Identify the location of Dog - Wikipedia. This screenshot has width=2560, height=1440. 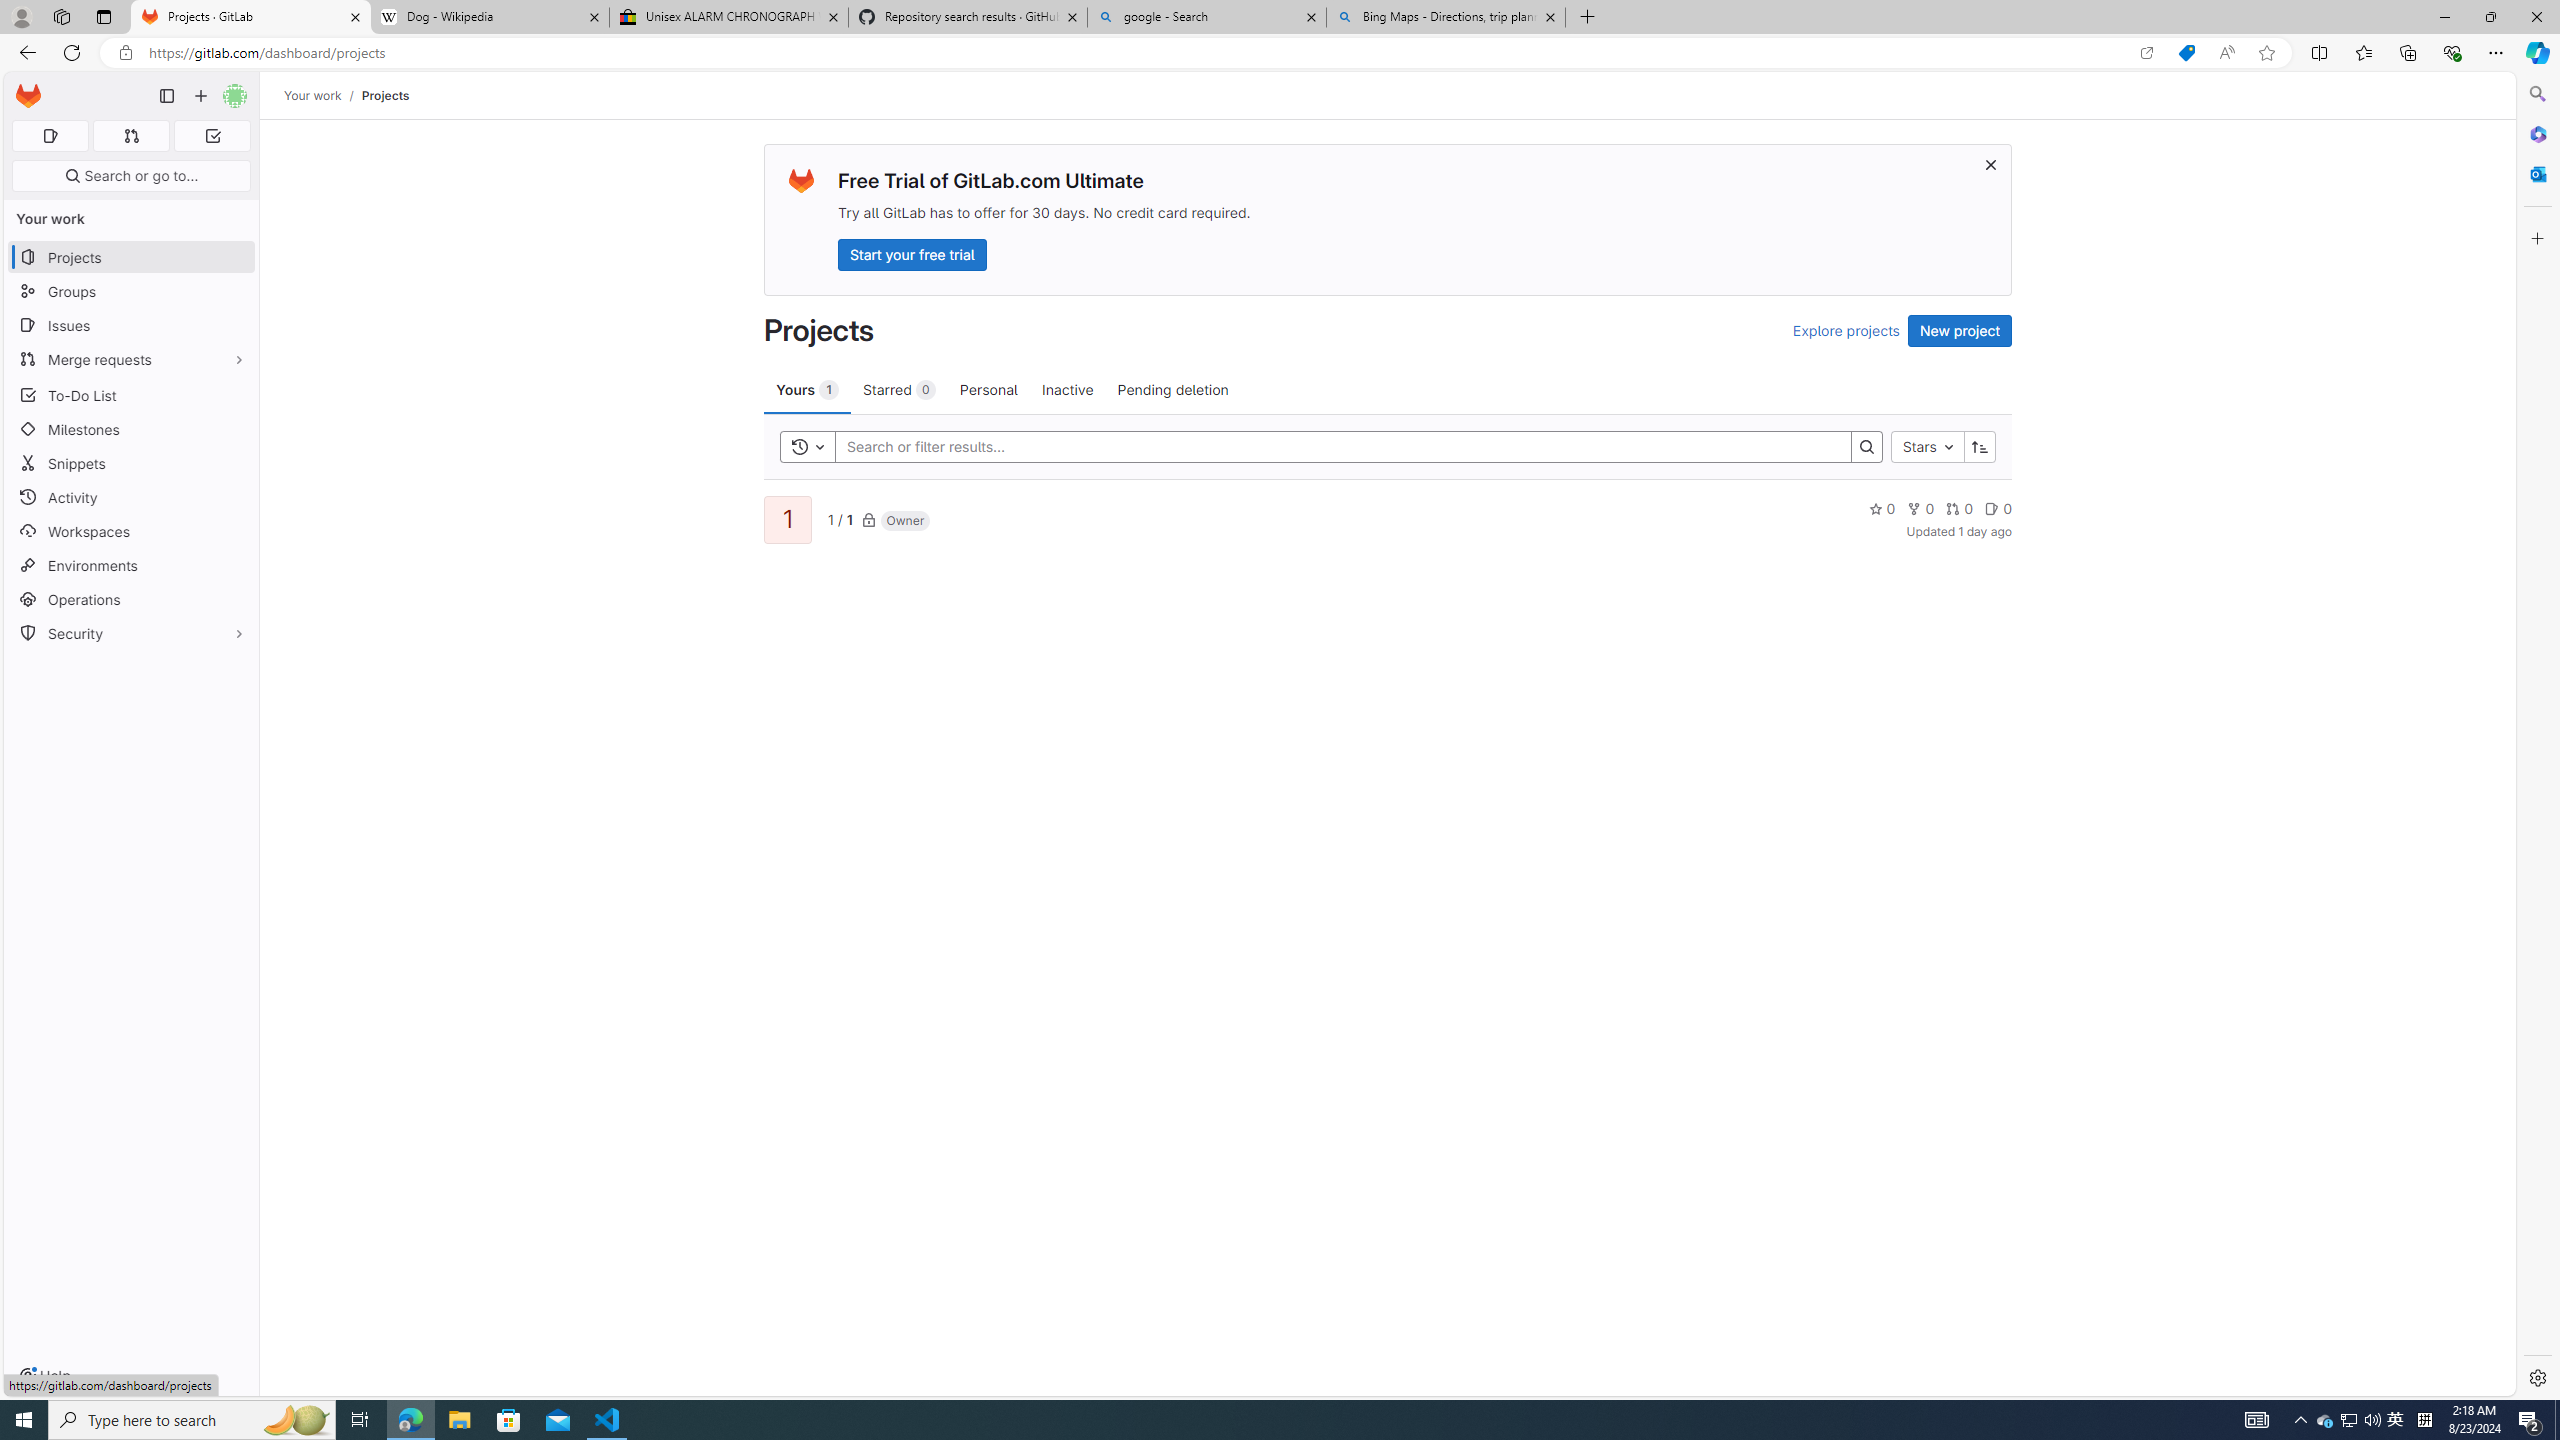
(488, 17).